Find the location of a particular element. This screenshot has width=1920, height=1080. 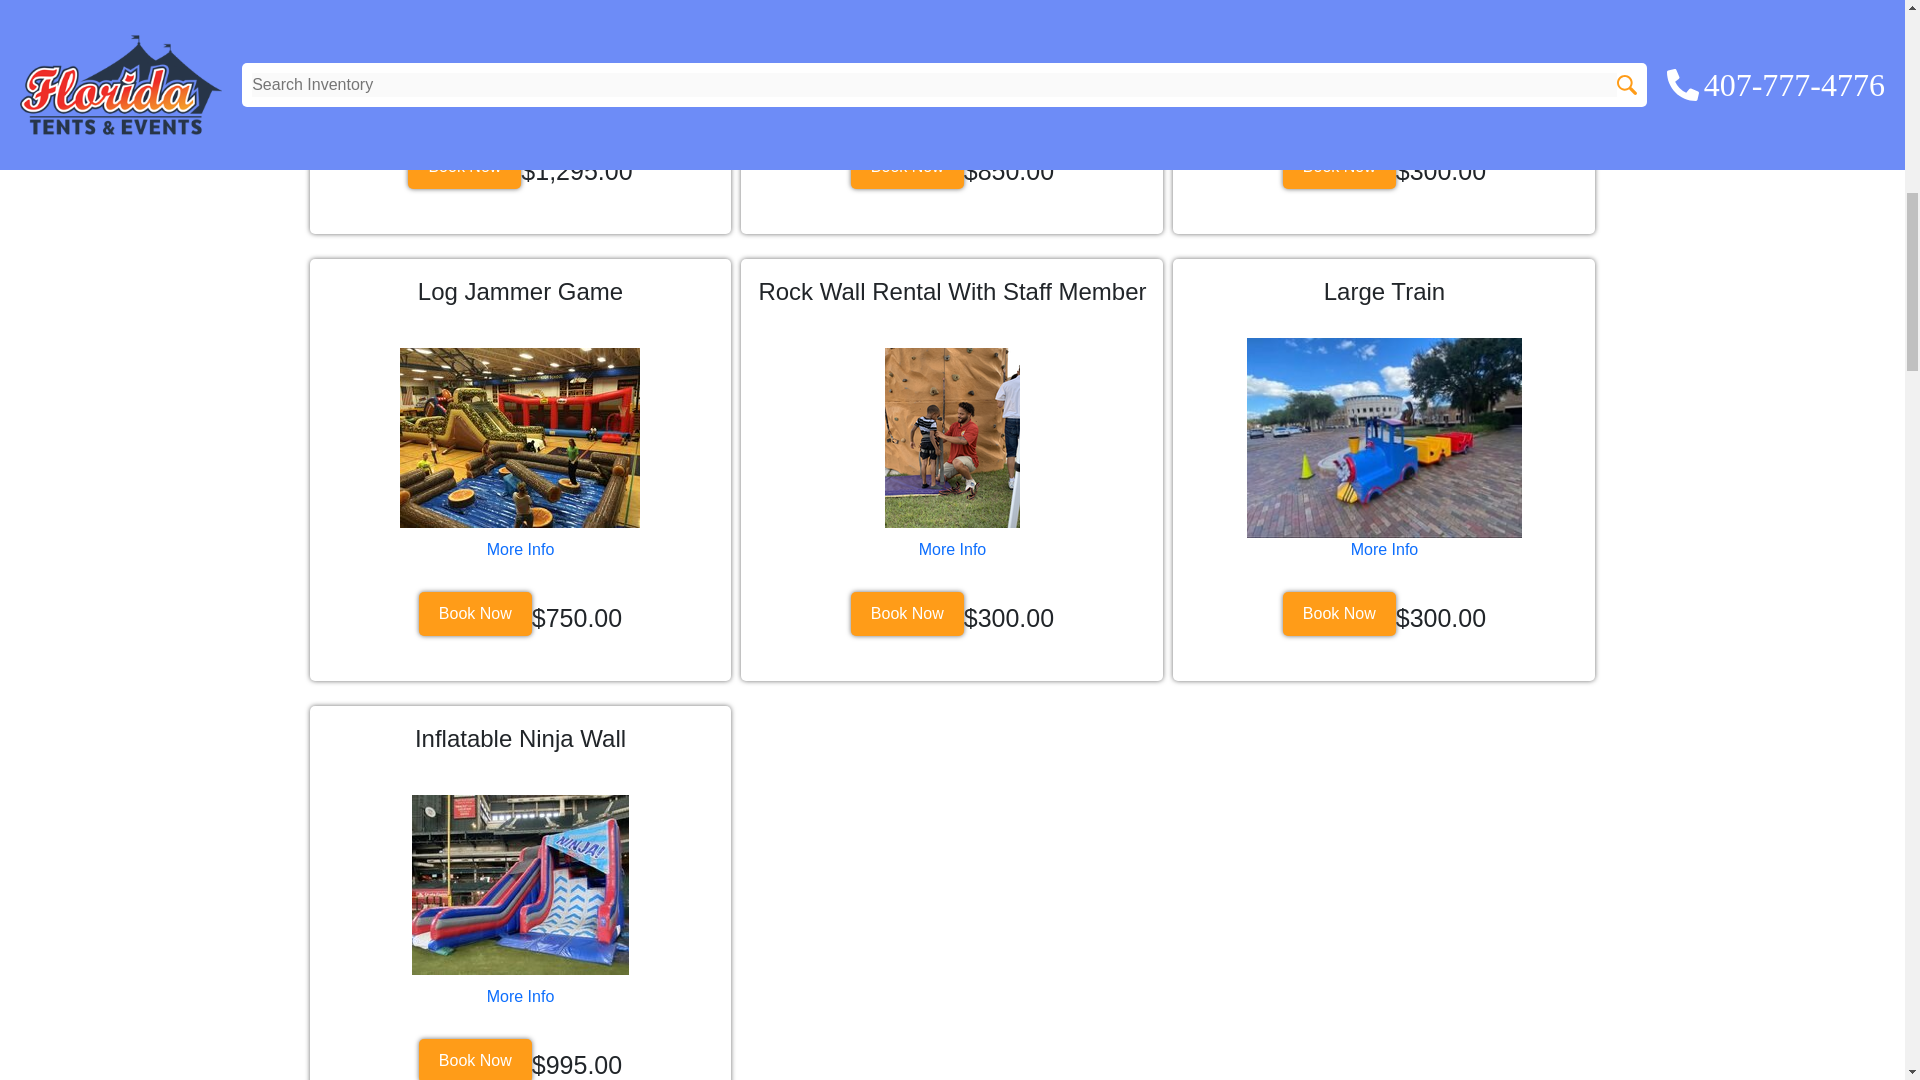

Book Now is located at coordinates (474, 614).